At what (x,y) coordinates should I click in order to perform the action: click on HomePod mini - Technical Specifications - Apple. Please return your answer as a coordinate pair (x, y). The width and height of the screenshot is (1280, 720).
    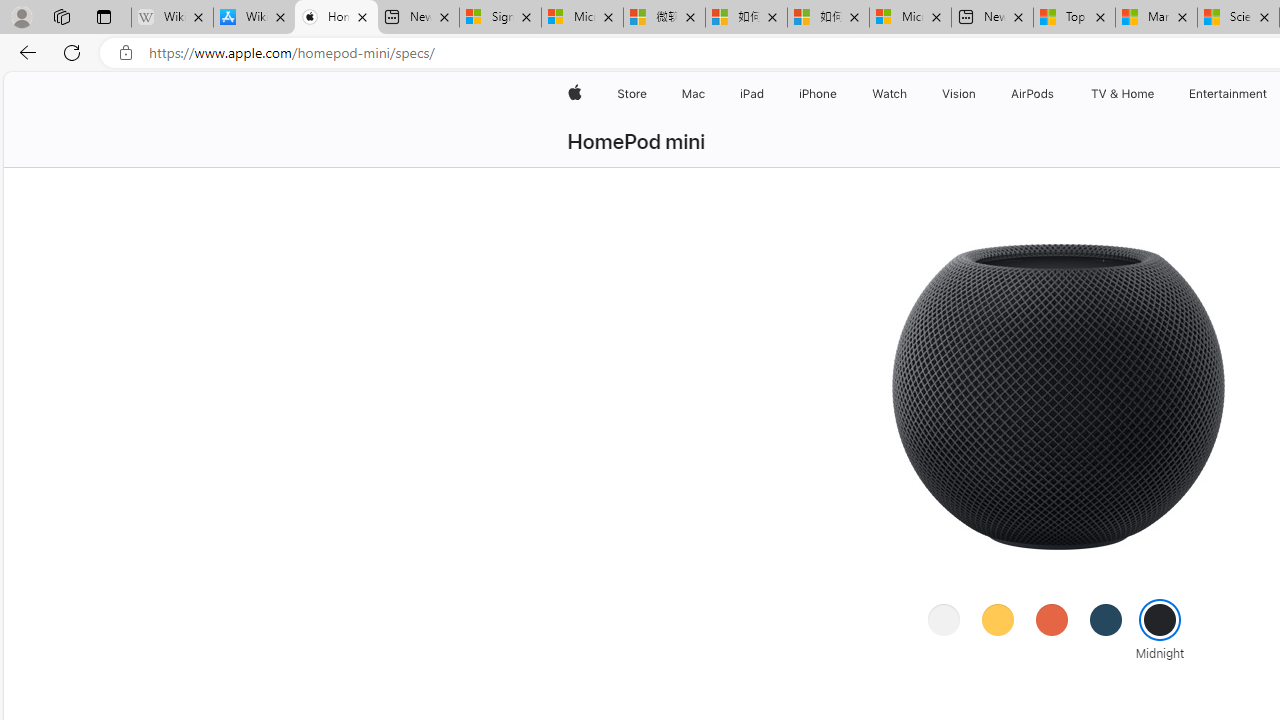
    Looking at the image, I should click on (336, 18).